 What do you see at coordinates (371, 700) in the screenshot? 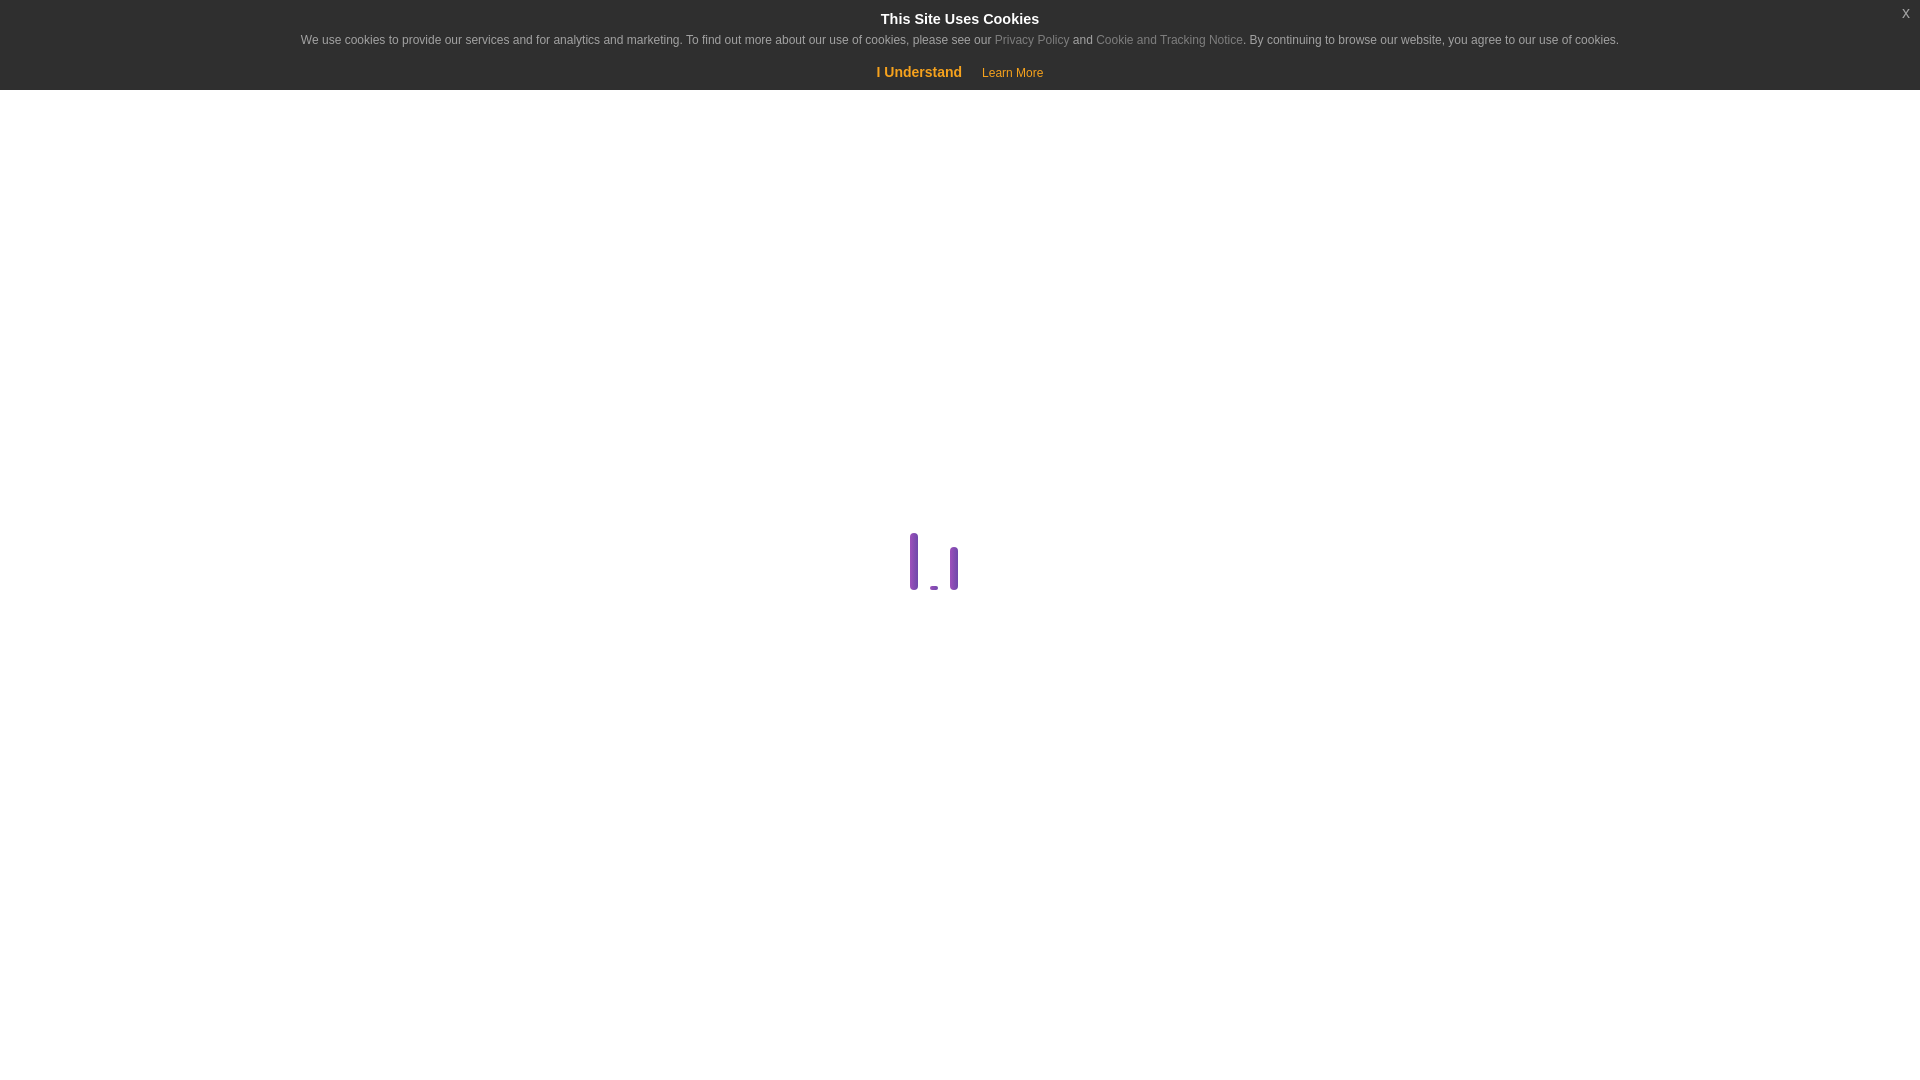
I see `Domains and DNS` at bounding box center [371, 700].